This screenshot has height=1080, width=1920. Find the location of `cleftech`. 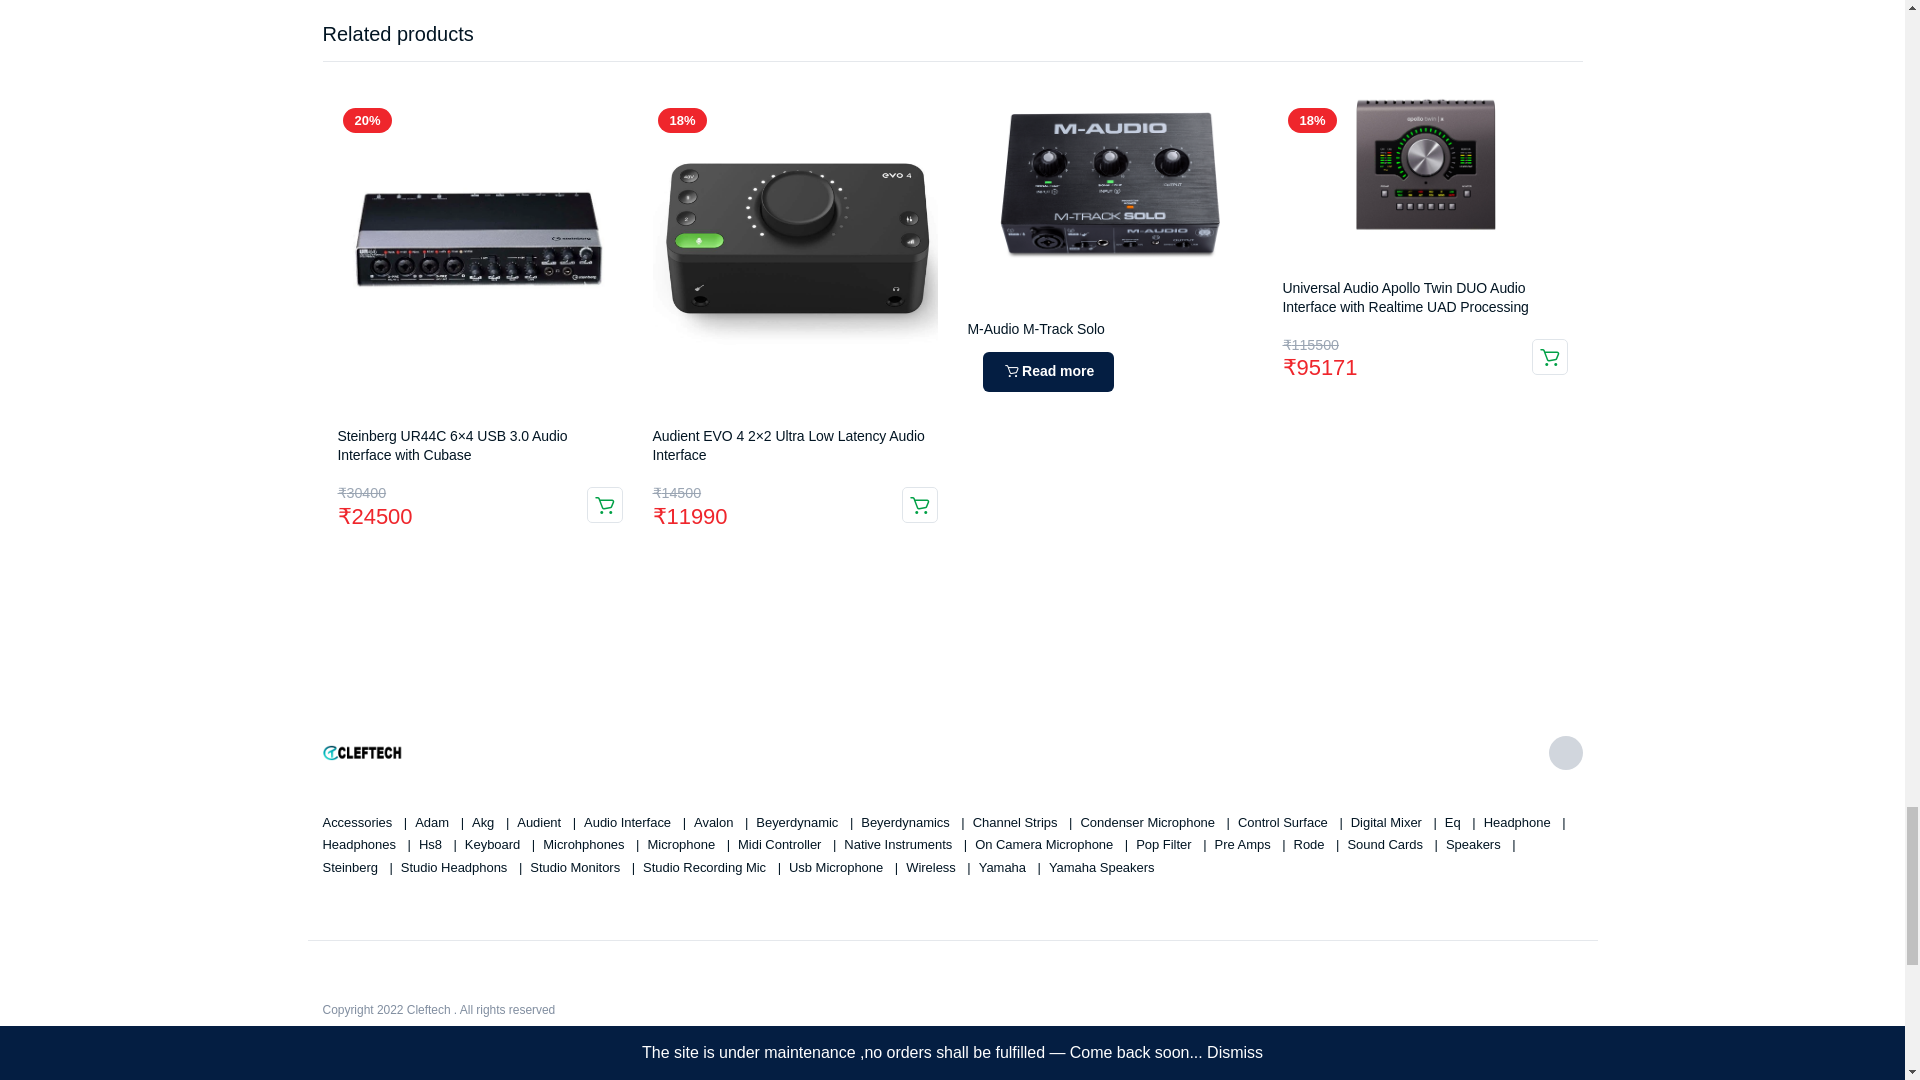

cleftech is located at coordinates (362, 753).